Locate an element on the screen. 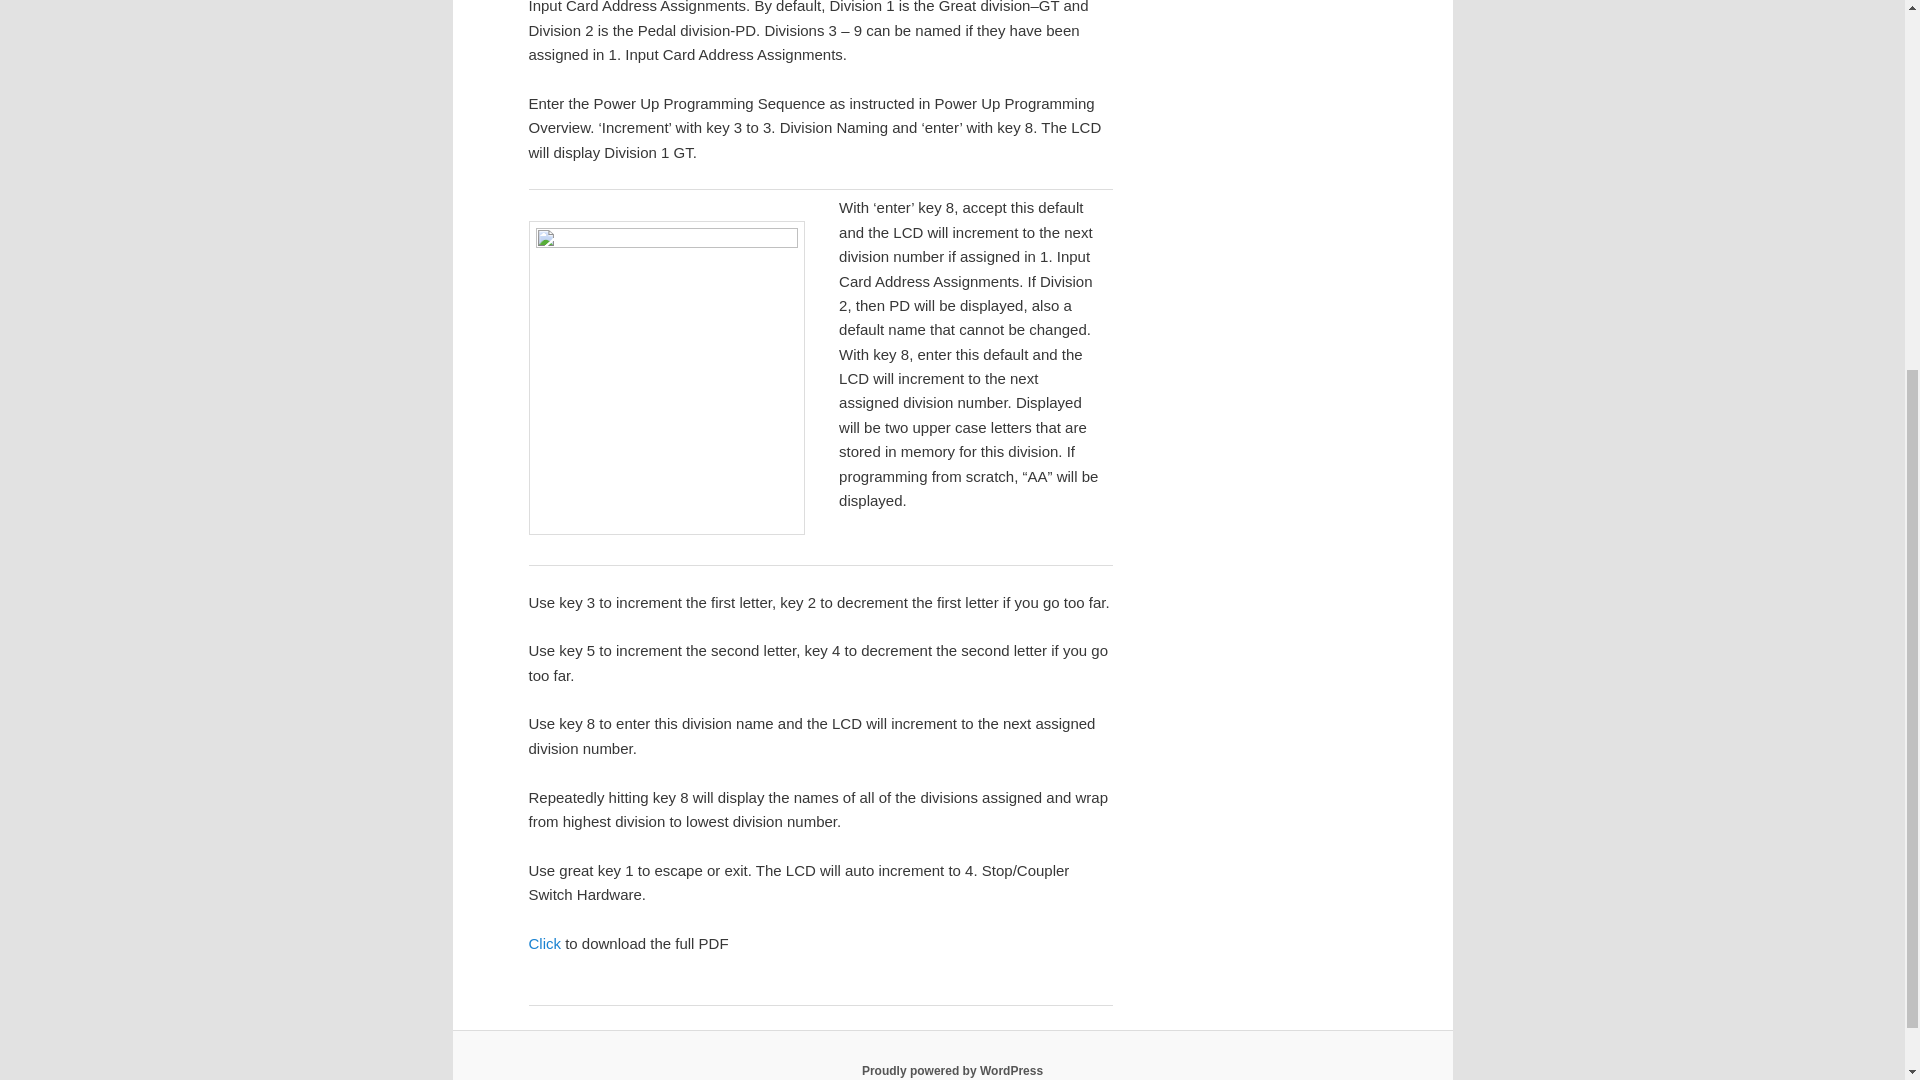 This screenshot has height=1080, width=1920. 3. Division Naming is located at coordinates (666, 378).